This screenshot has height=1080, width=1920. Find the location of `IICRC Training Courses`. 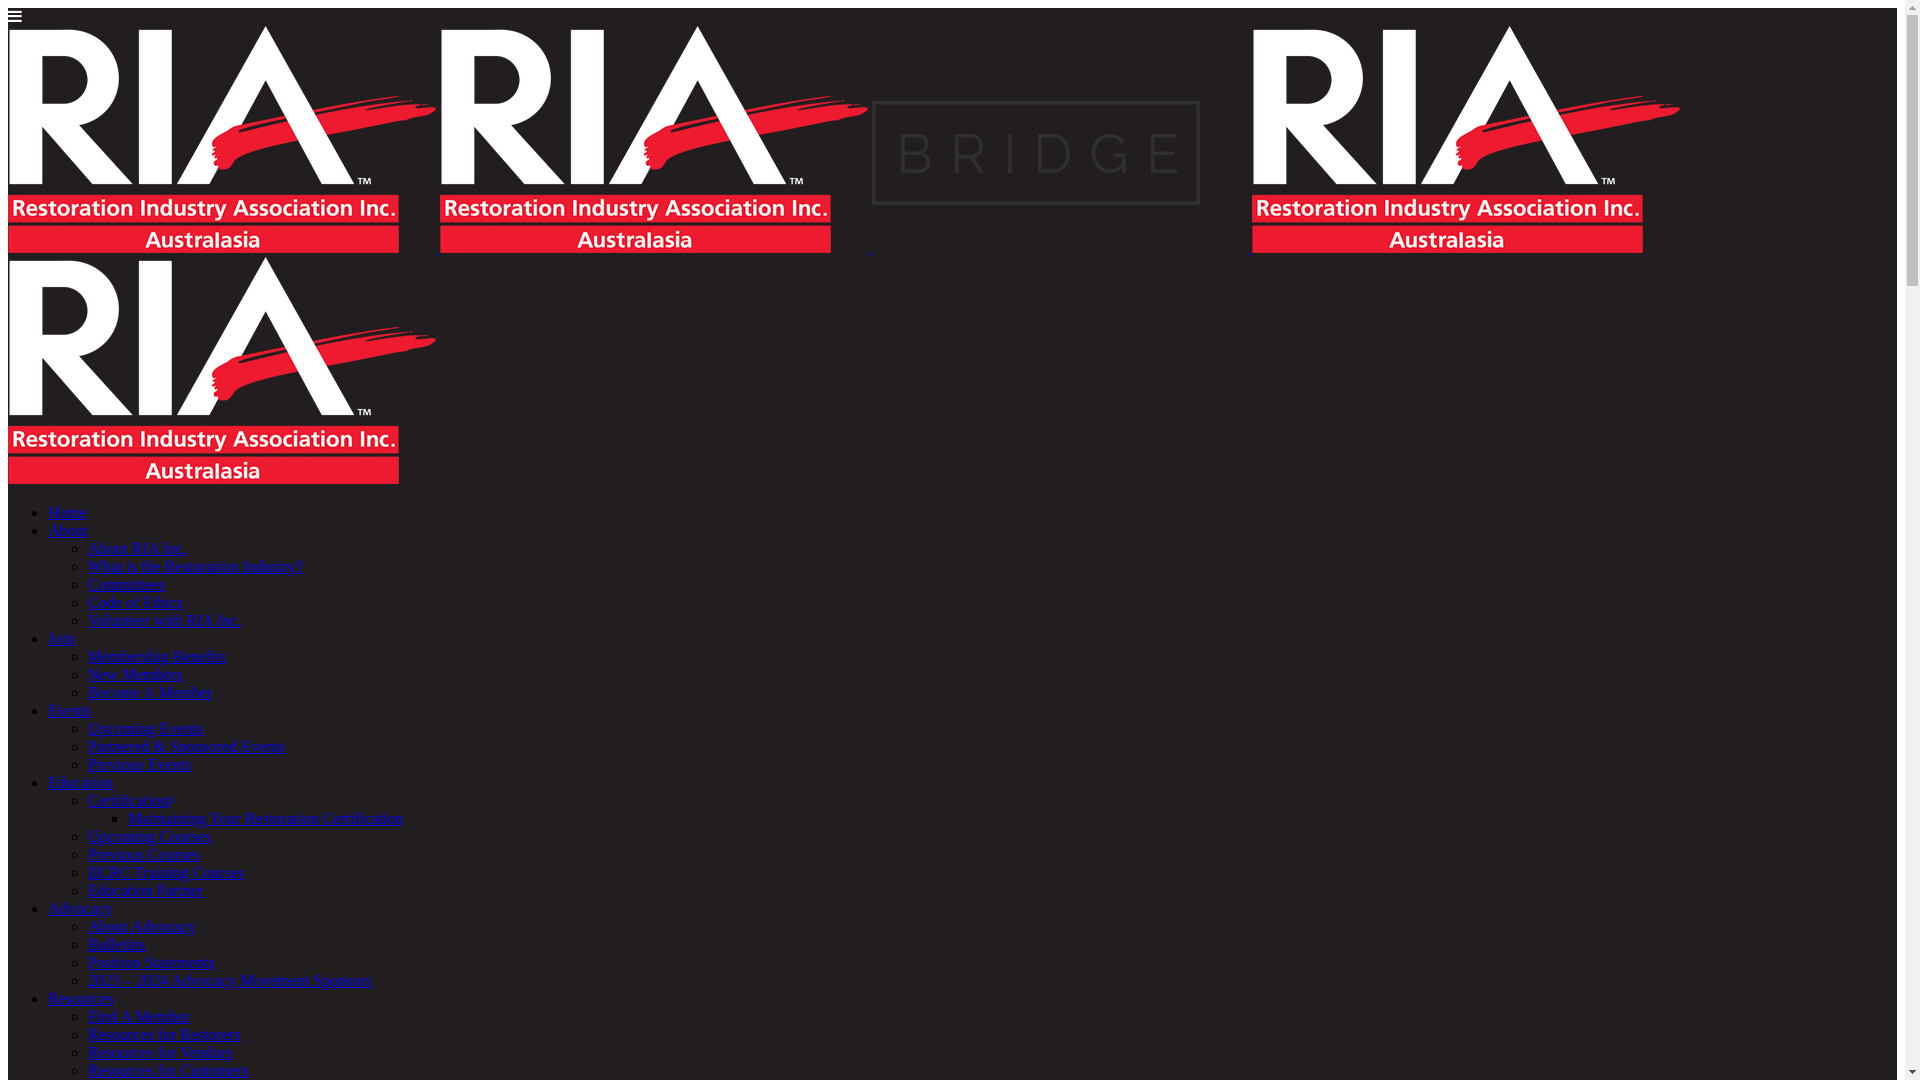

IICRC Training Courses is located at coordinates (166, 872).